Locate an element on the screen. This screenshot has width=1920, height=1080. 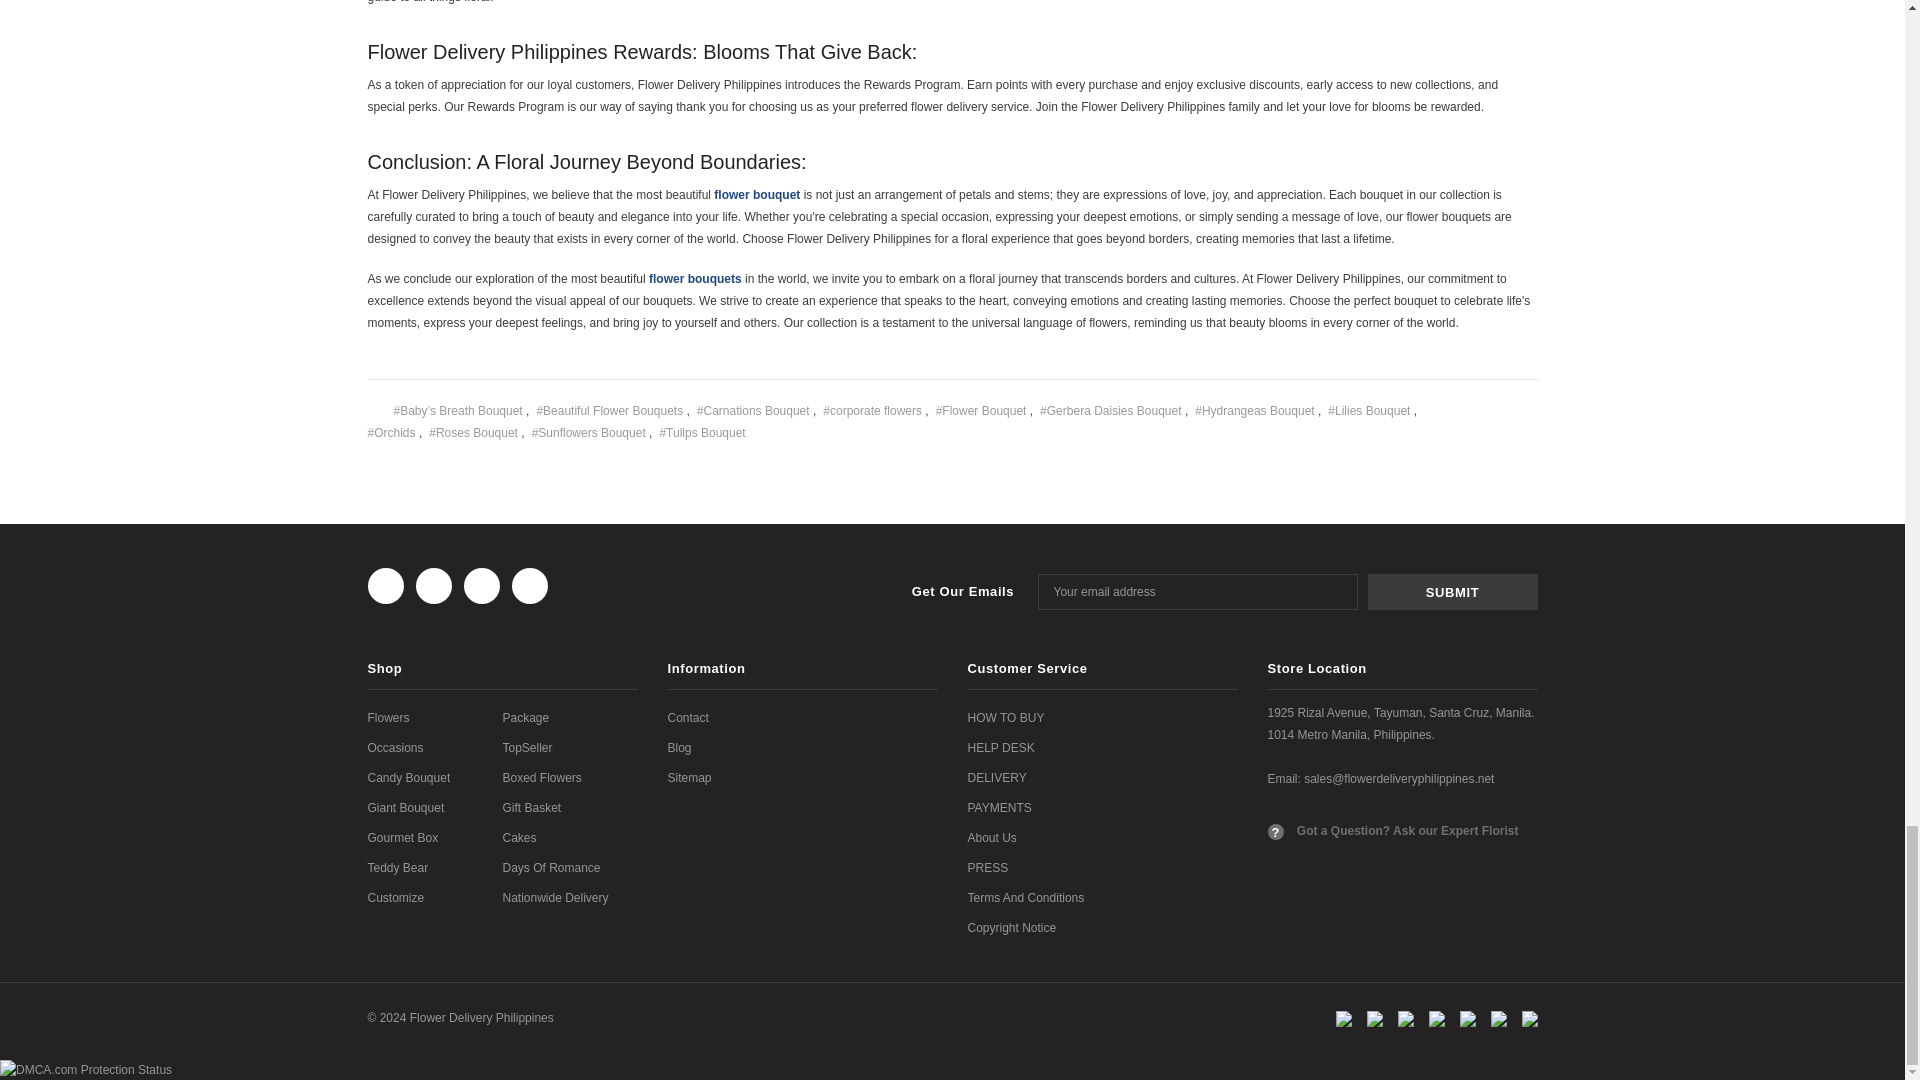
Print is located at coordinates (1503, 406).